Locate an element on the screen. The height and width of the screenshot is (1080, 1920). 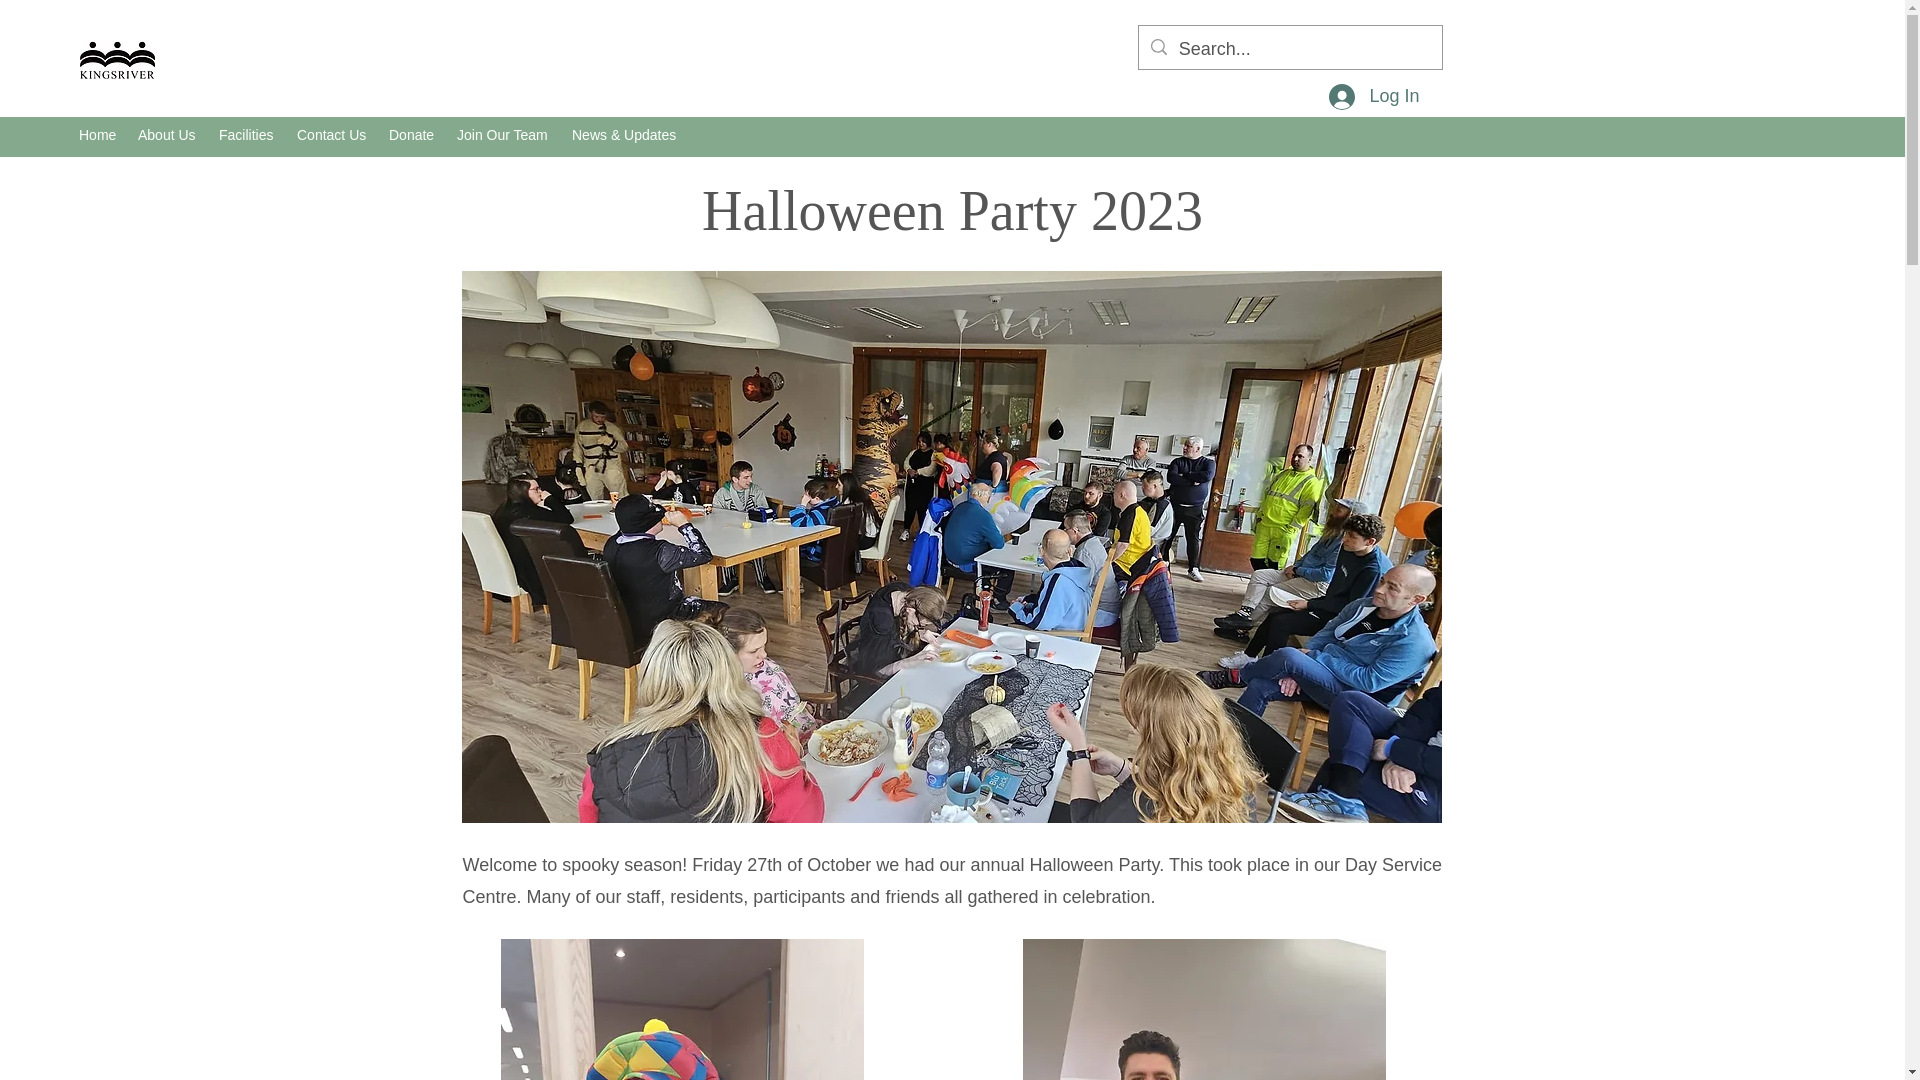
Log In is located at coordinates (1374, 96).